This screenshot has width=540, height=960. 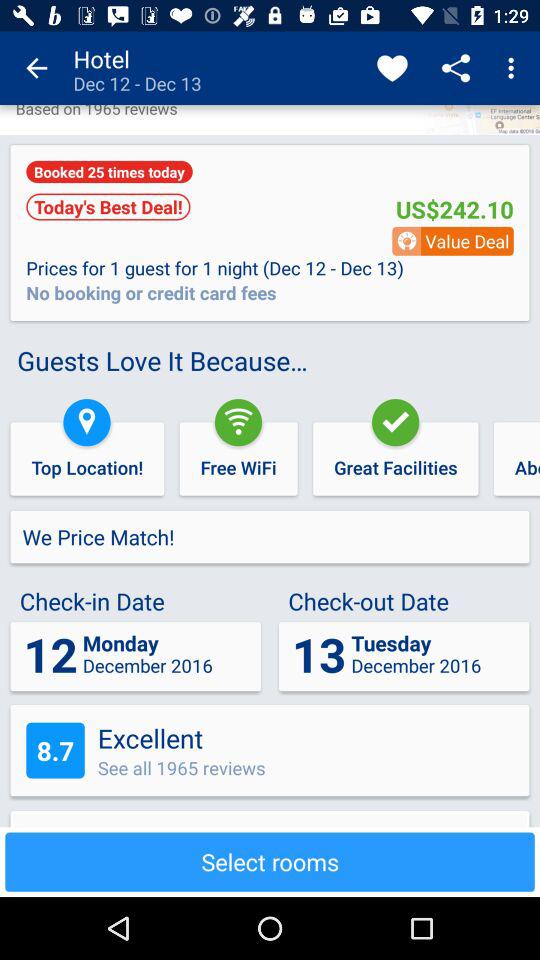 What do you see at coordinates (392, 68) in the screenshot?
I see `click item next to hotel dec 12 app` at bounding box center [392, 68].